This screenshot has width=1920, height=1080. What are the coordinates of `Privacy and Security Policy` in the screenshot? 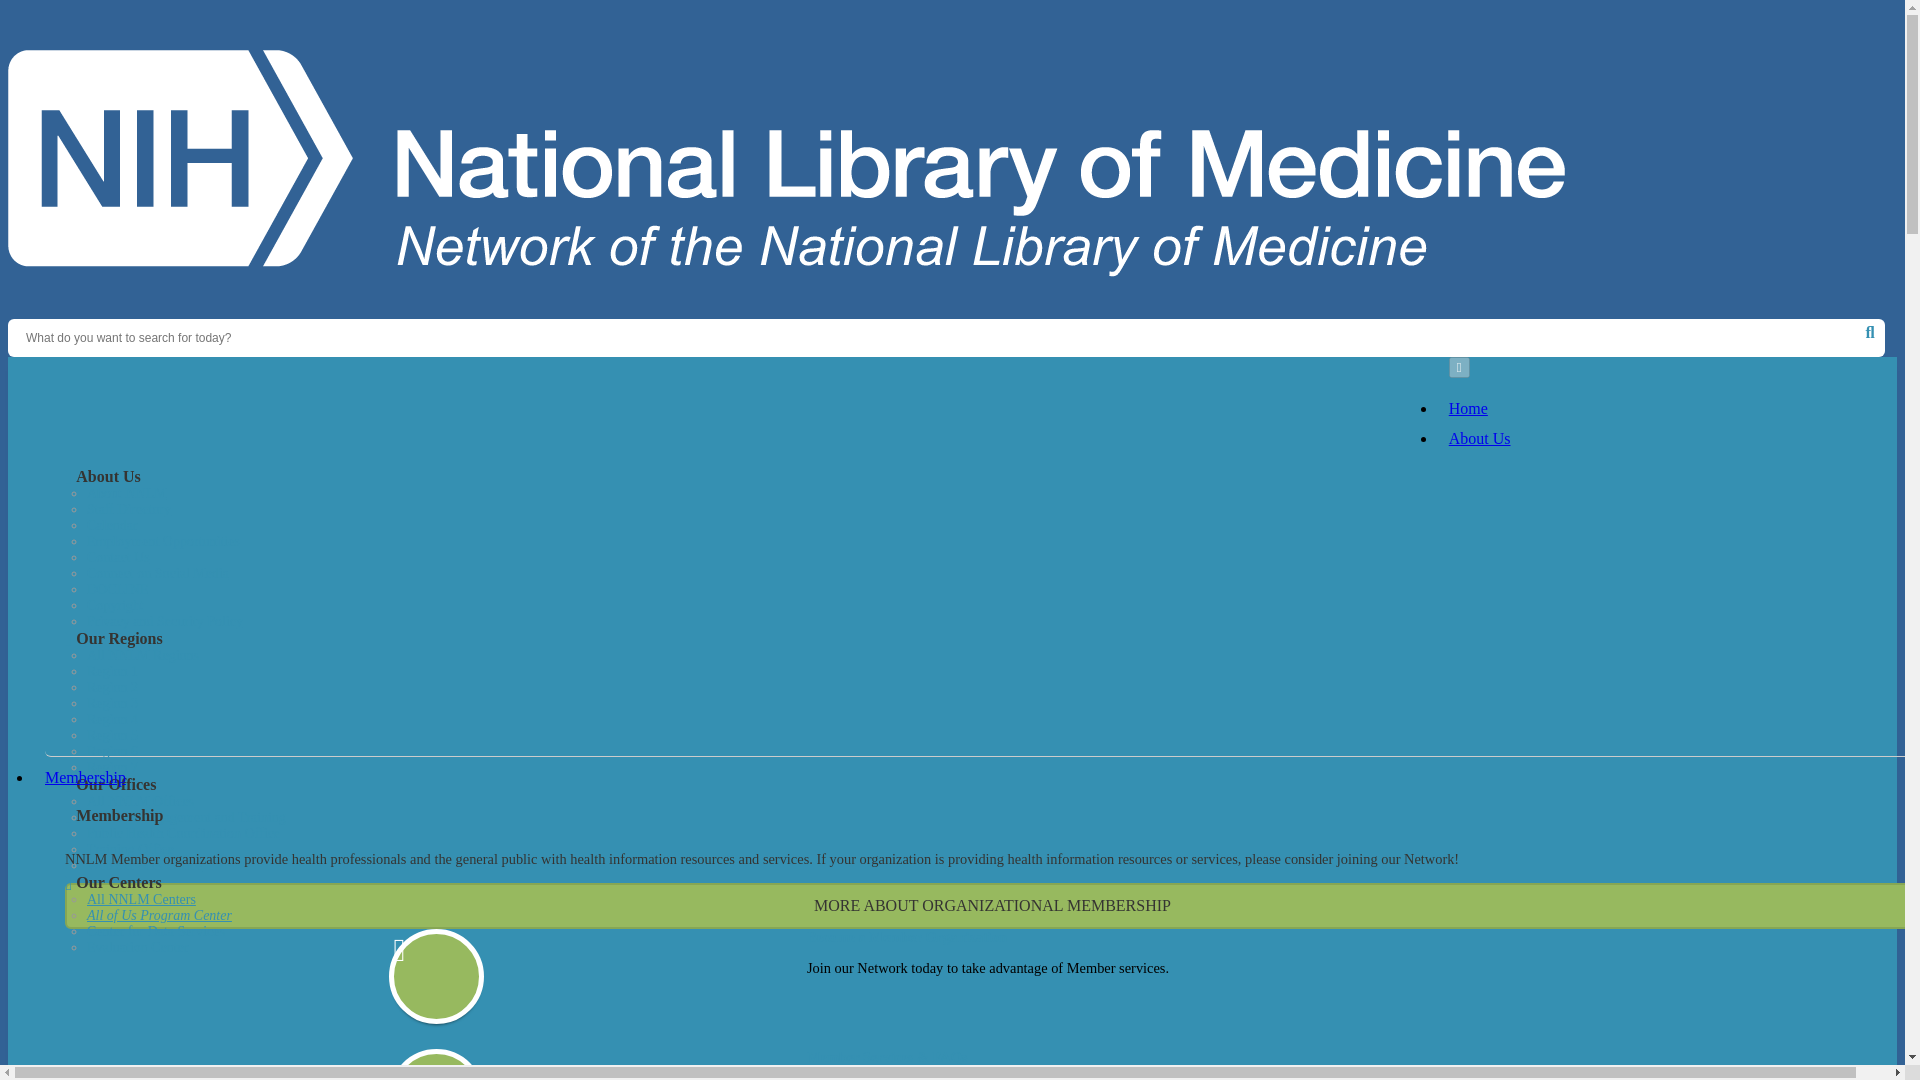 It's located at (164, 621).